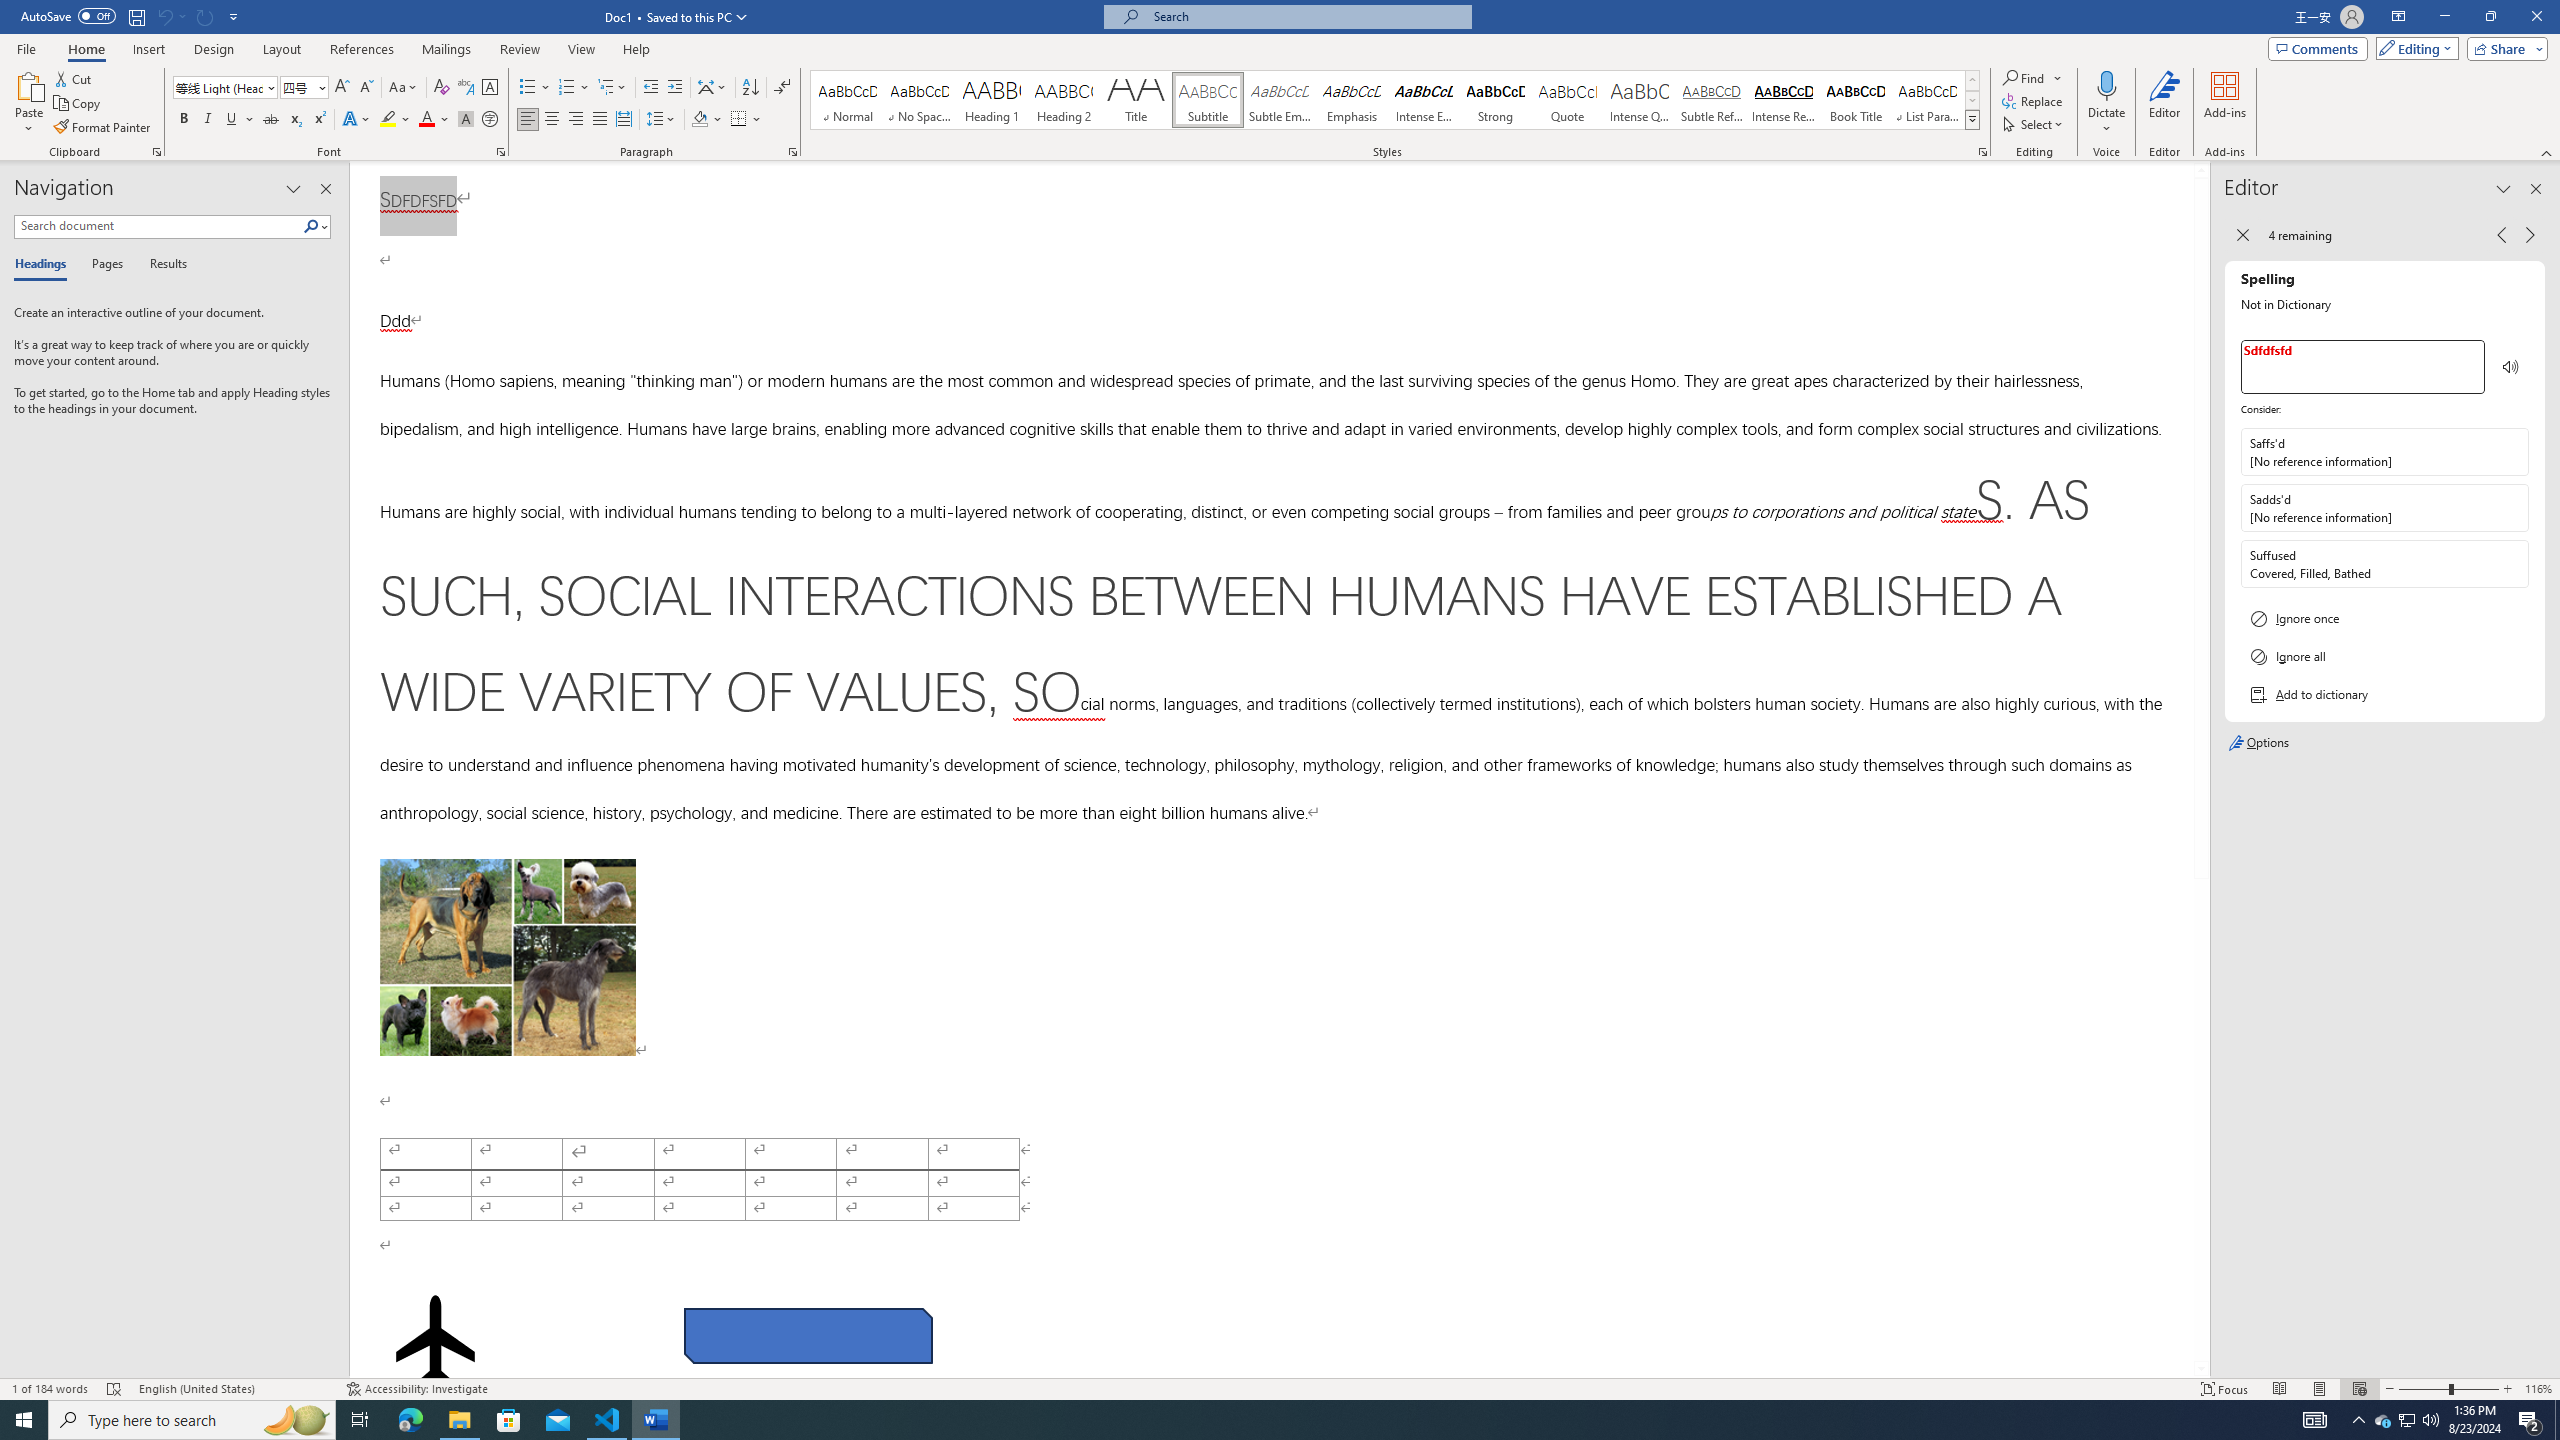  Describe the element at coordinates (434, 1340) in the screenshot. I see `Airplane with solid fill` at that location.